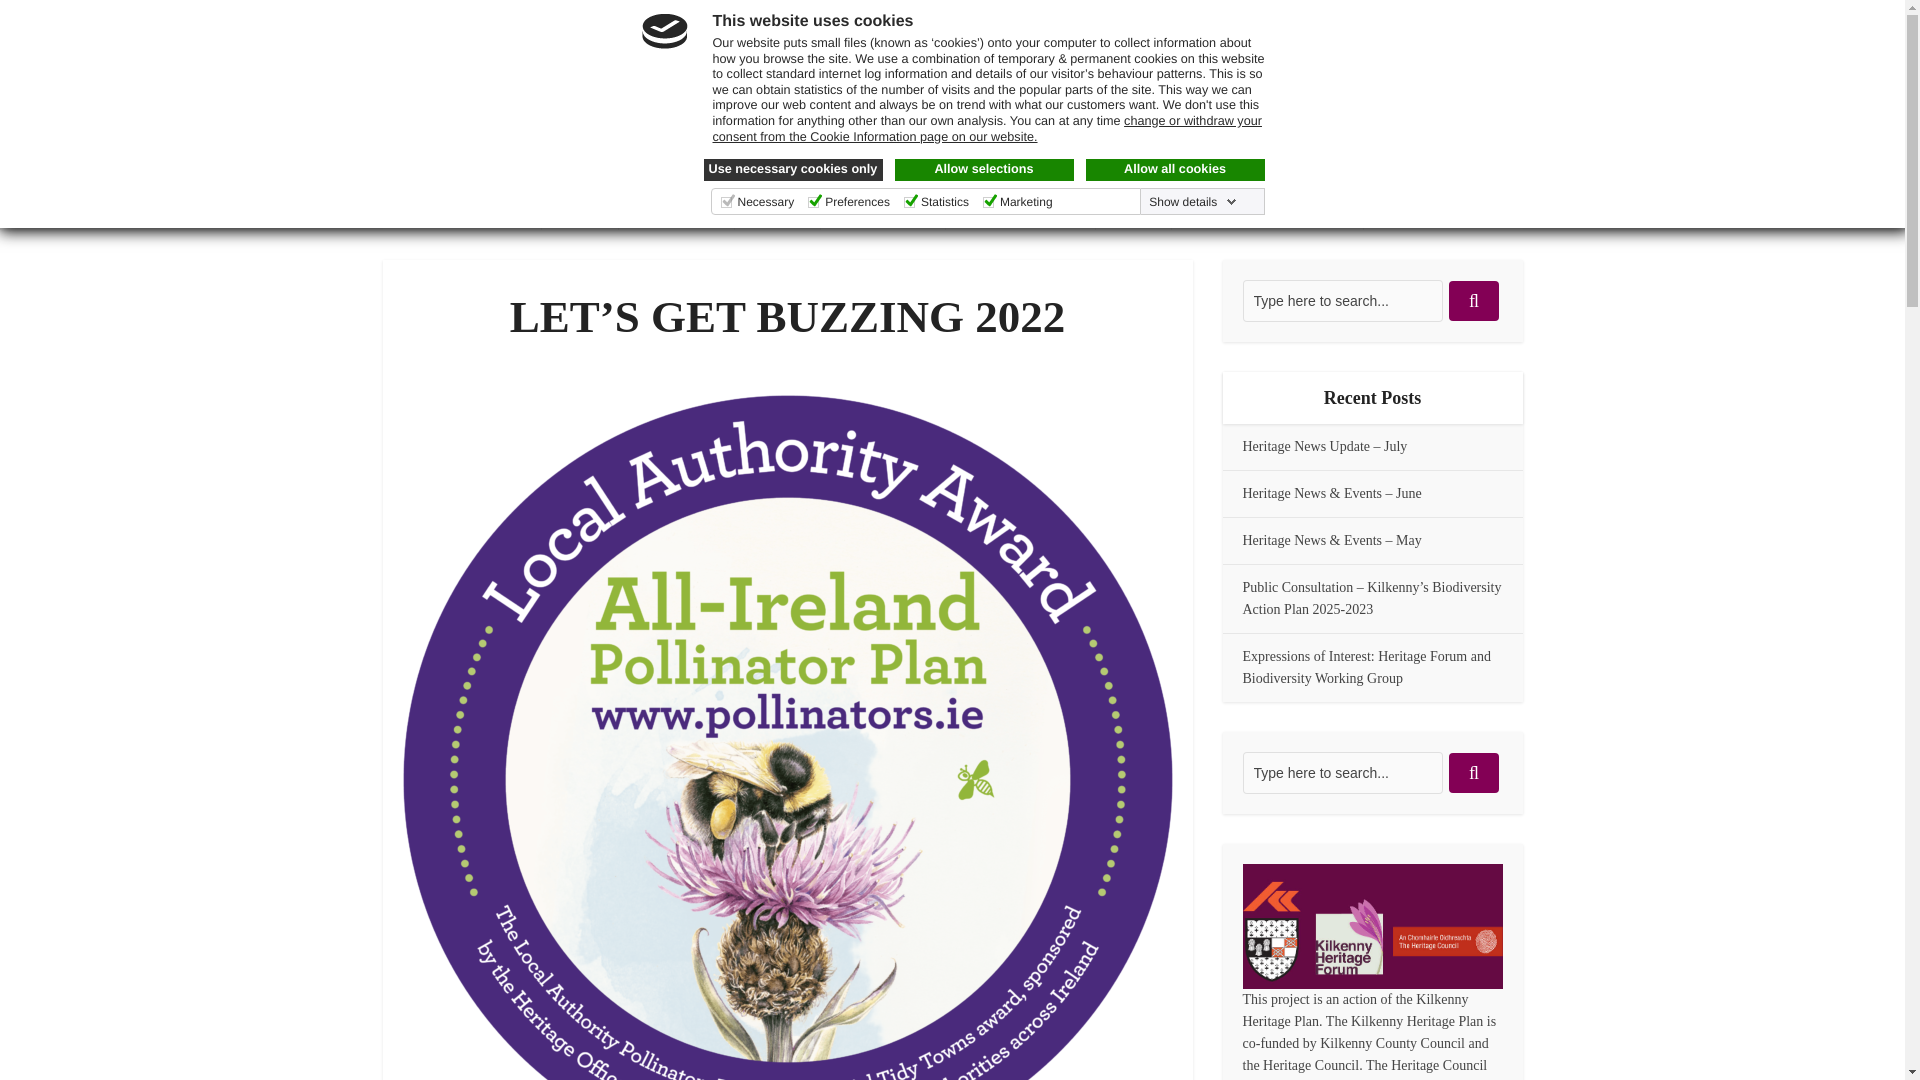 Image resolution: width=1920 pixels, height=1080 pixels. What do you see at coordinates (1342, 772) in the screenshot?
I see `Type here to search...` at bounding box center [1342, 772].